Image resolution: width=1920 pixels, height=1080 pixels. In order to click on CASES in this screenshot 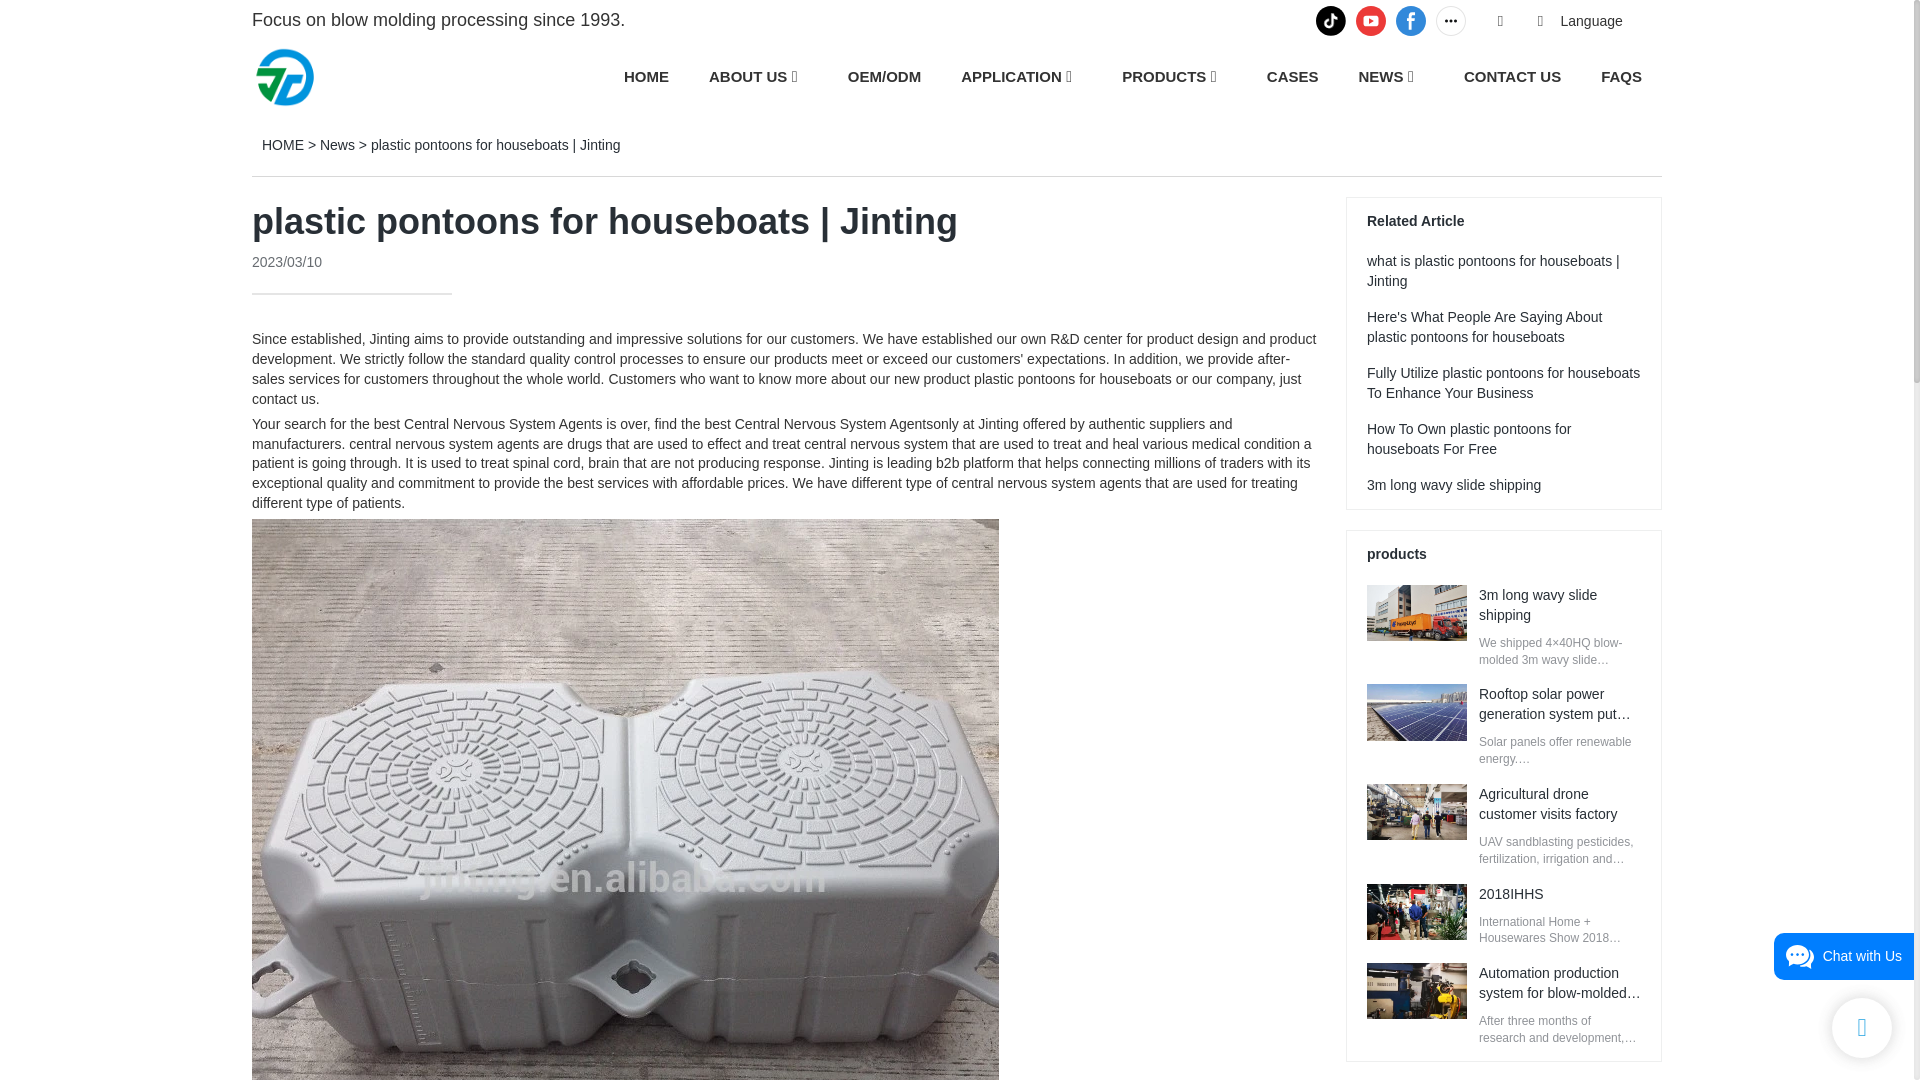, I will do `click(1293, 76)`.